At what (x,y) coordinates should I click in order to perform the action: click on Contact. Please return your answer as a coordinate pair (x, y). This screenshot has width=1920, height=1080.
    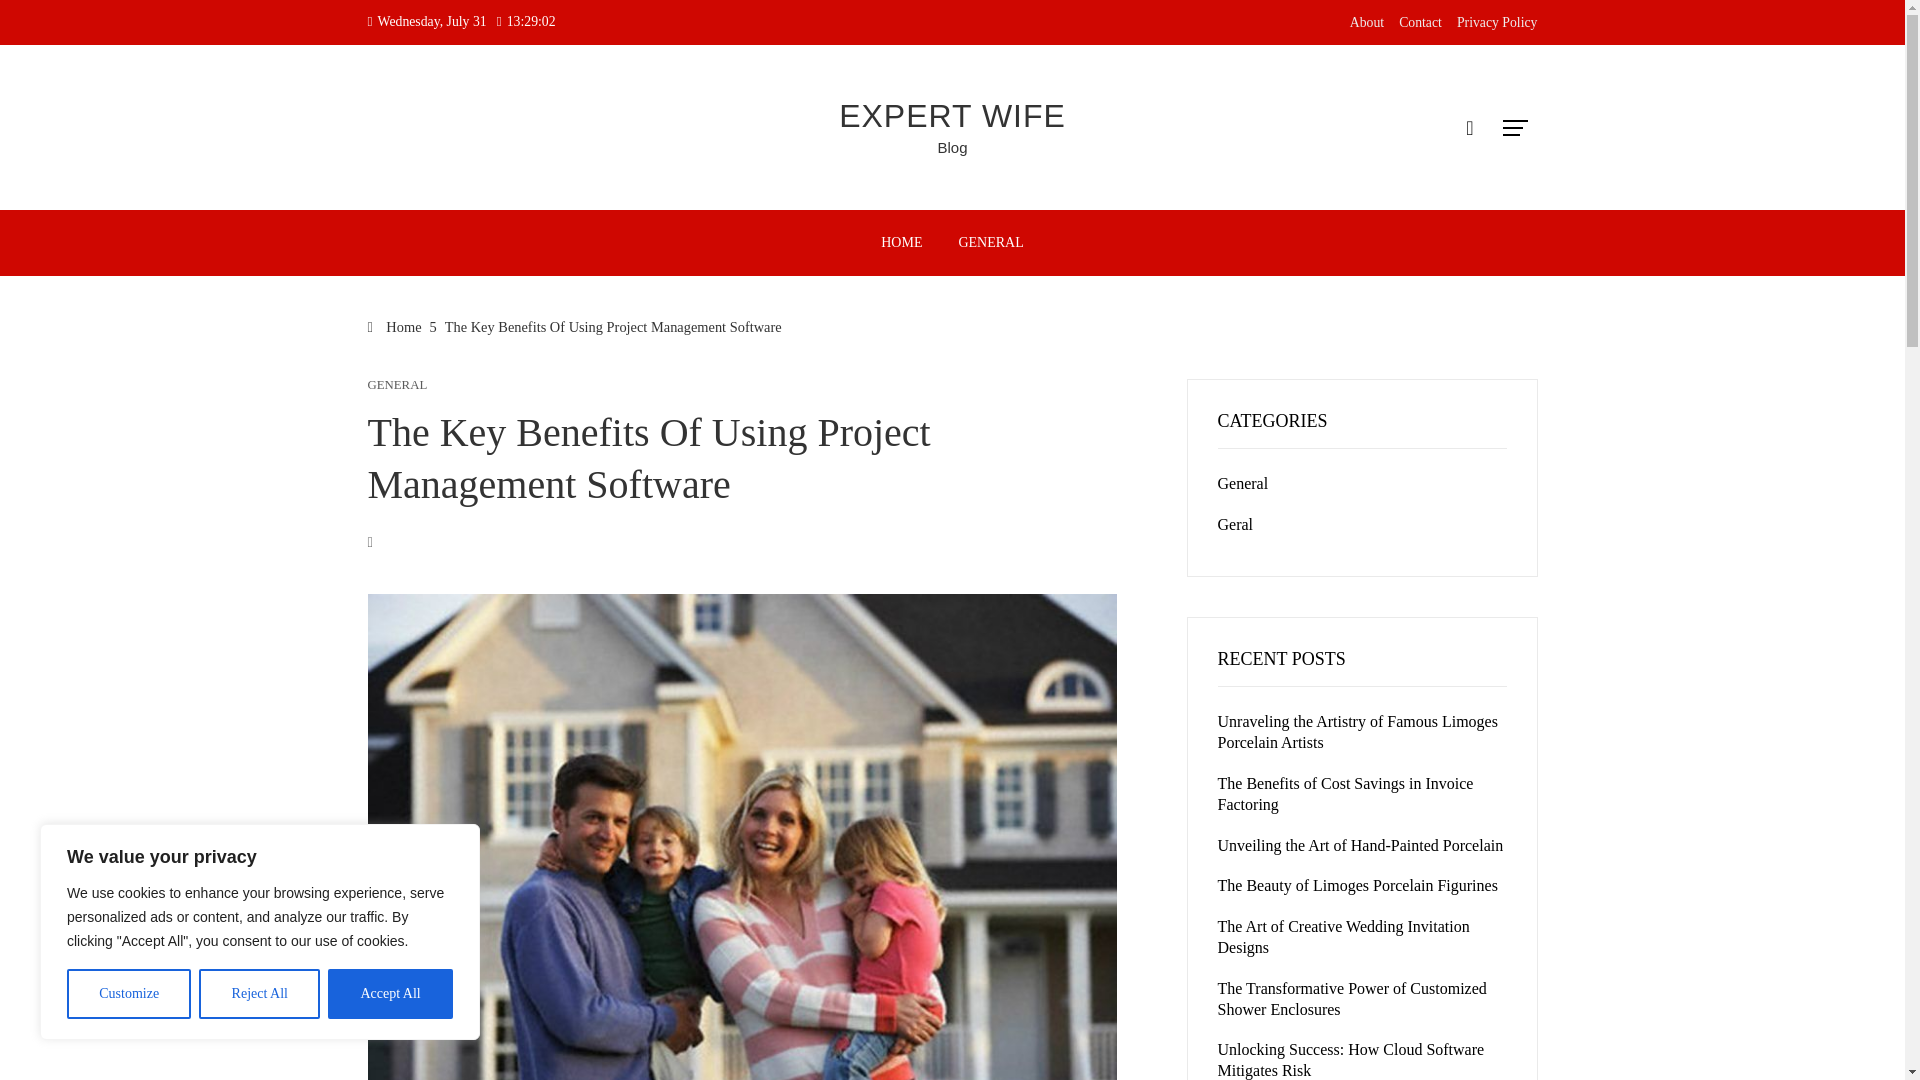
    Looking at the image, I should click on (1420, 22).